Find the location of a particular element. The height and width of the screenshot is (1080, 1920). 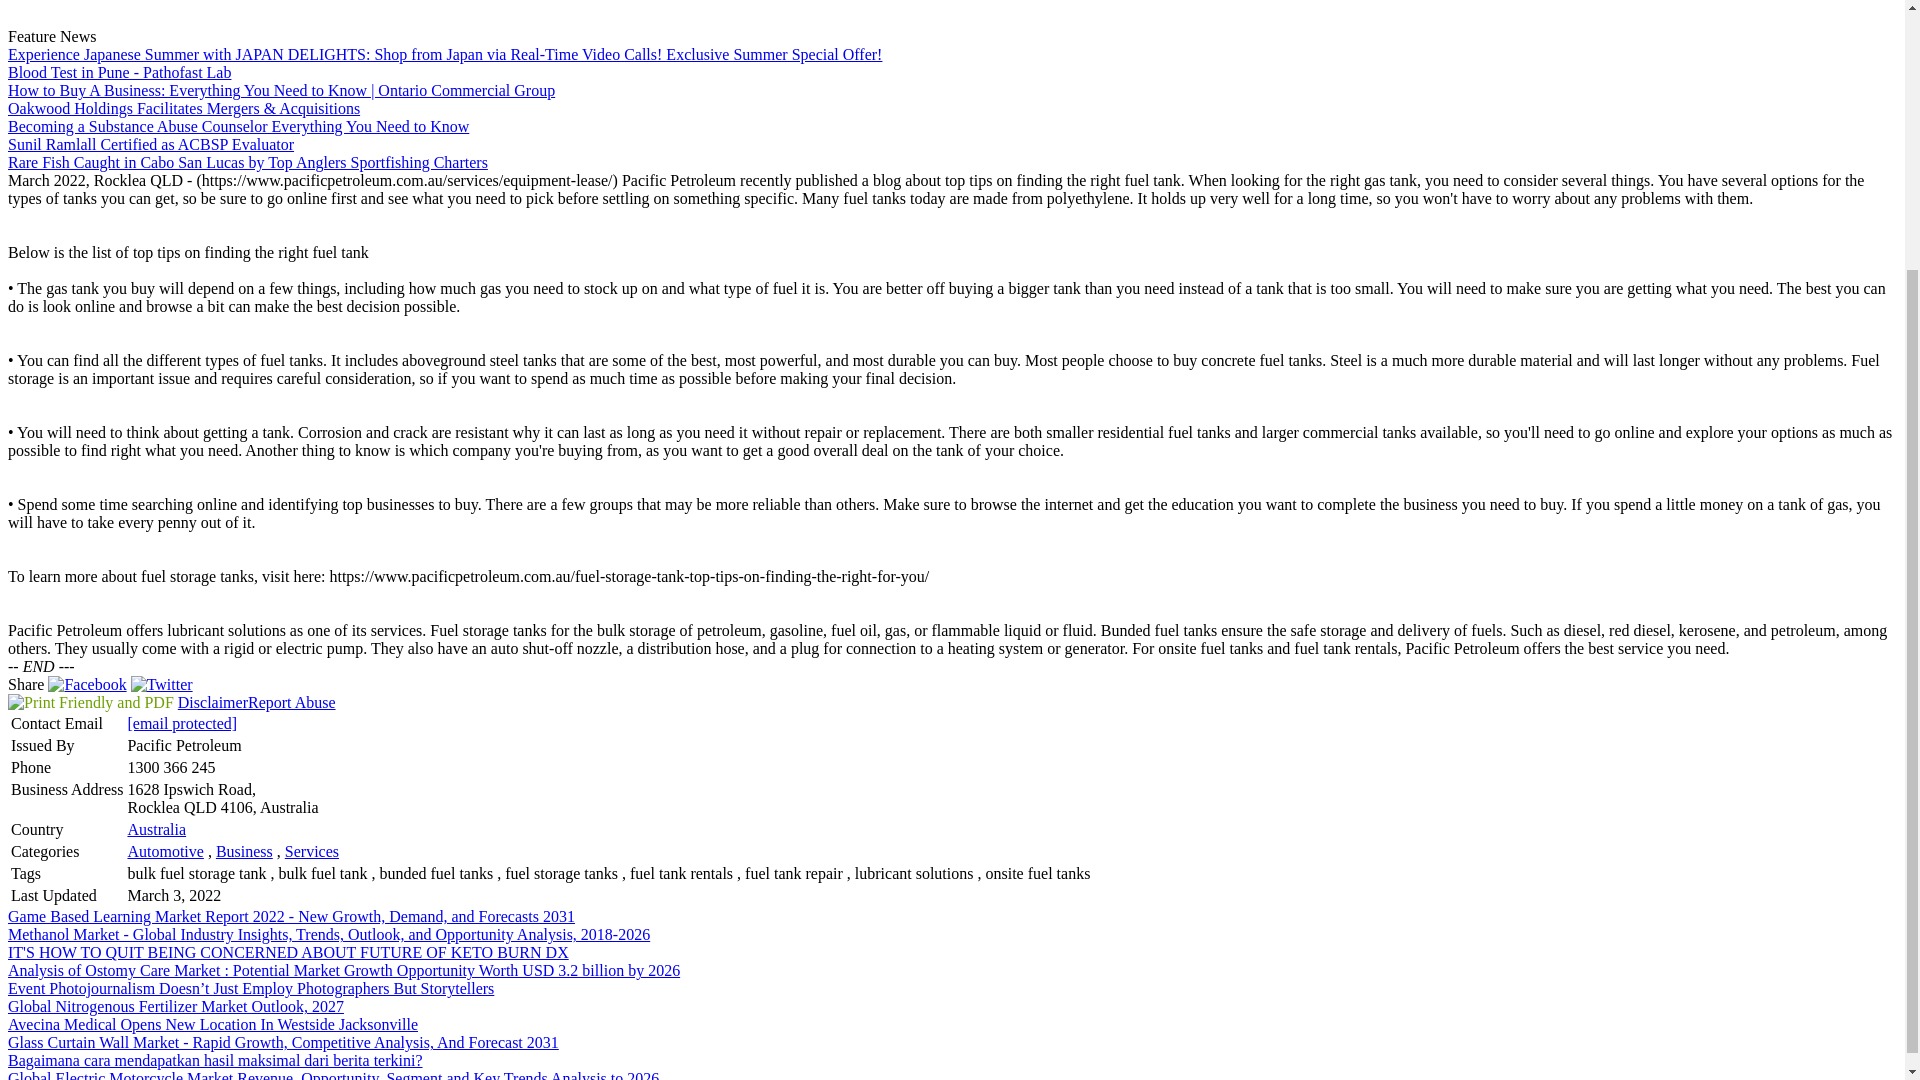

Report Abuse is located at coordinates (292, 702).